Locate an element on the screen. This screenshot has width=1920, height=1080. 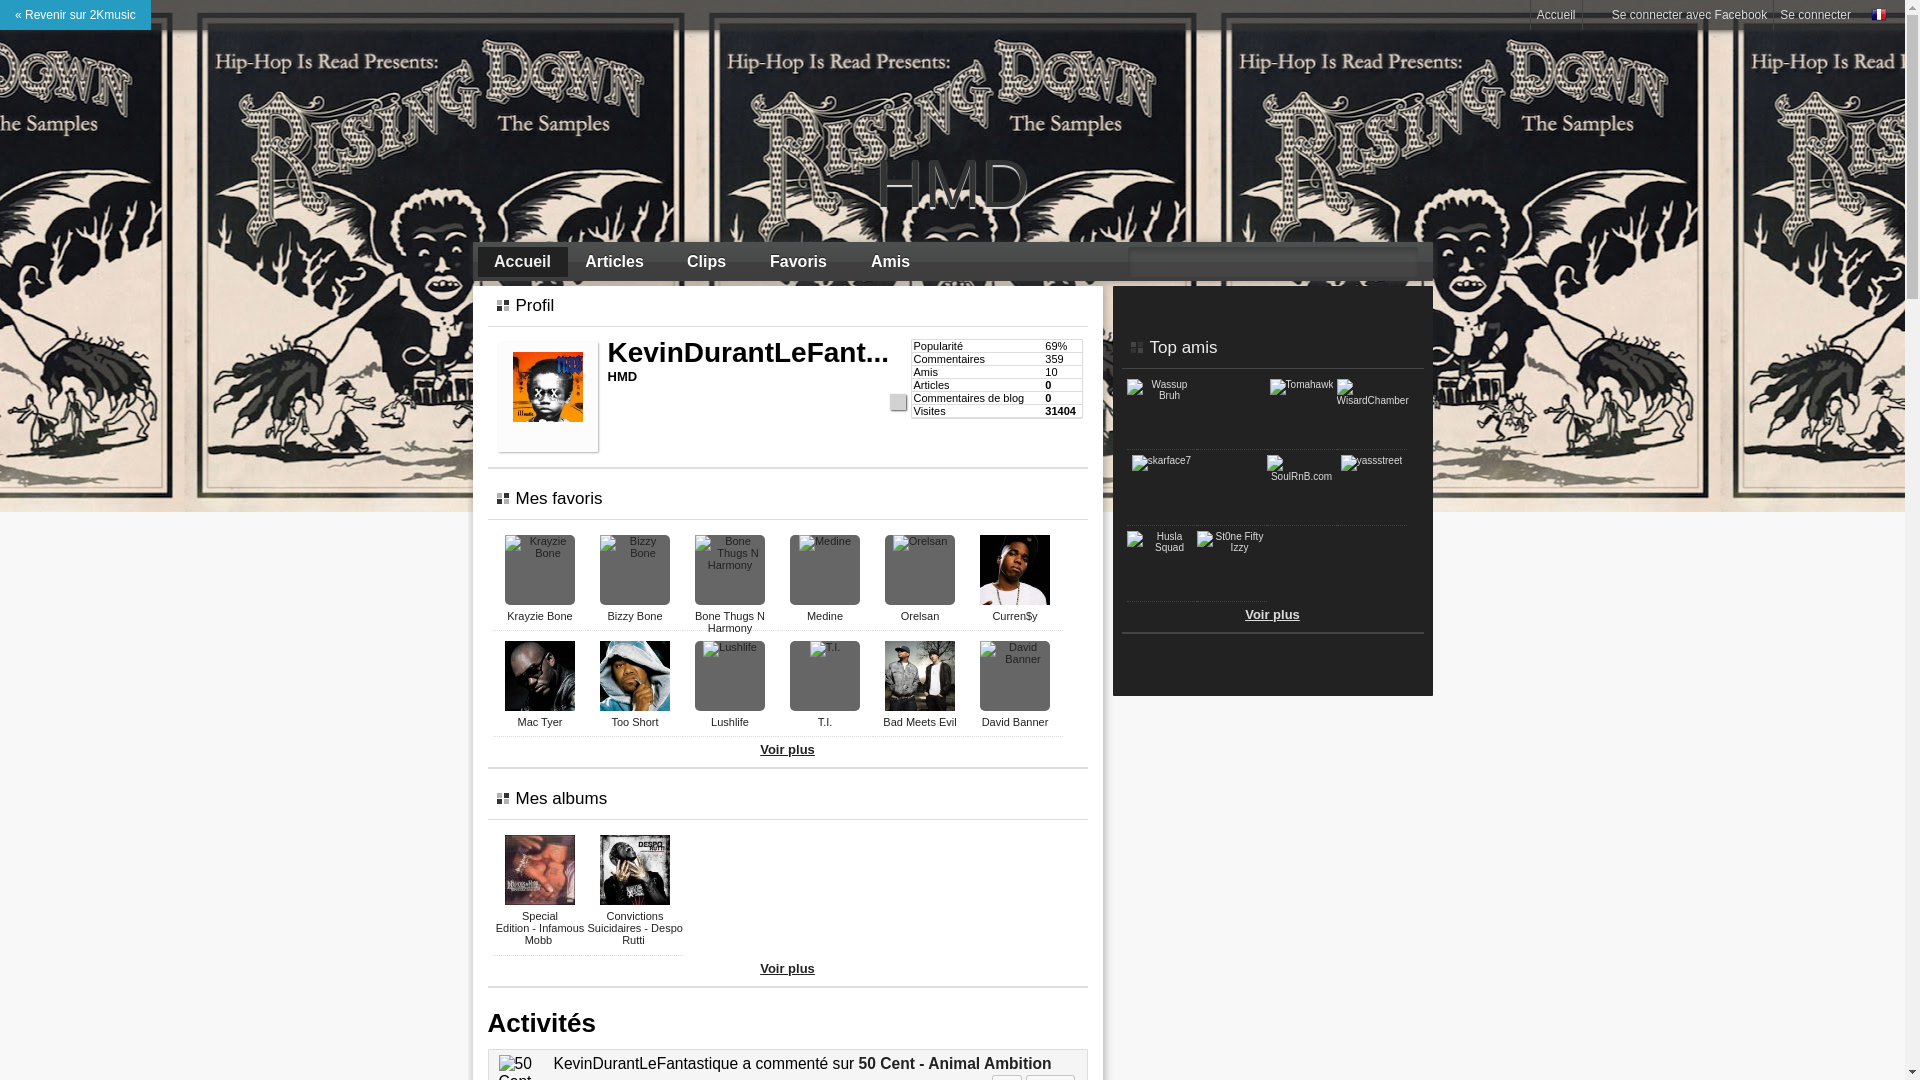
 Se connecter avec Facebook is located at coordinates (1678, 15).